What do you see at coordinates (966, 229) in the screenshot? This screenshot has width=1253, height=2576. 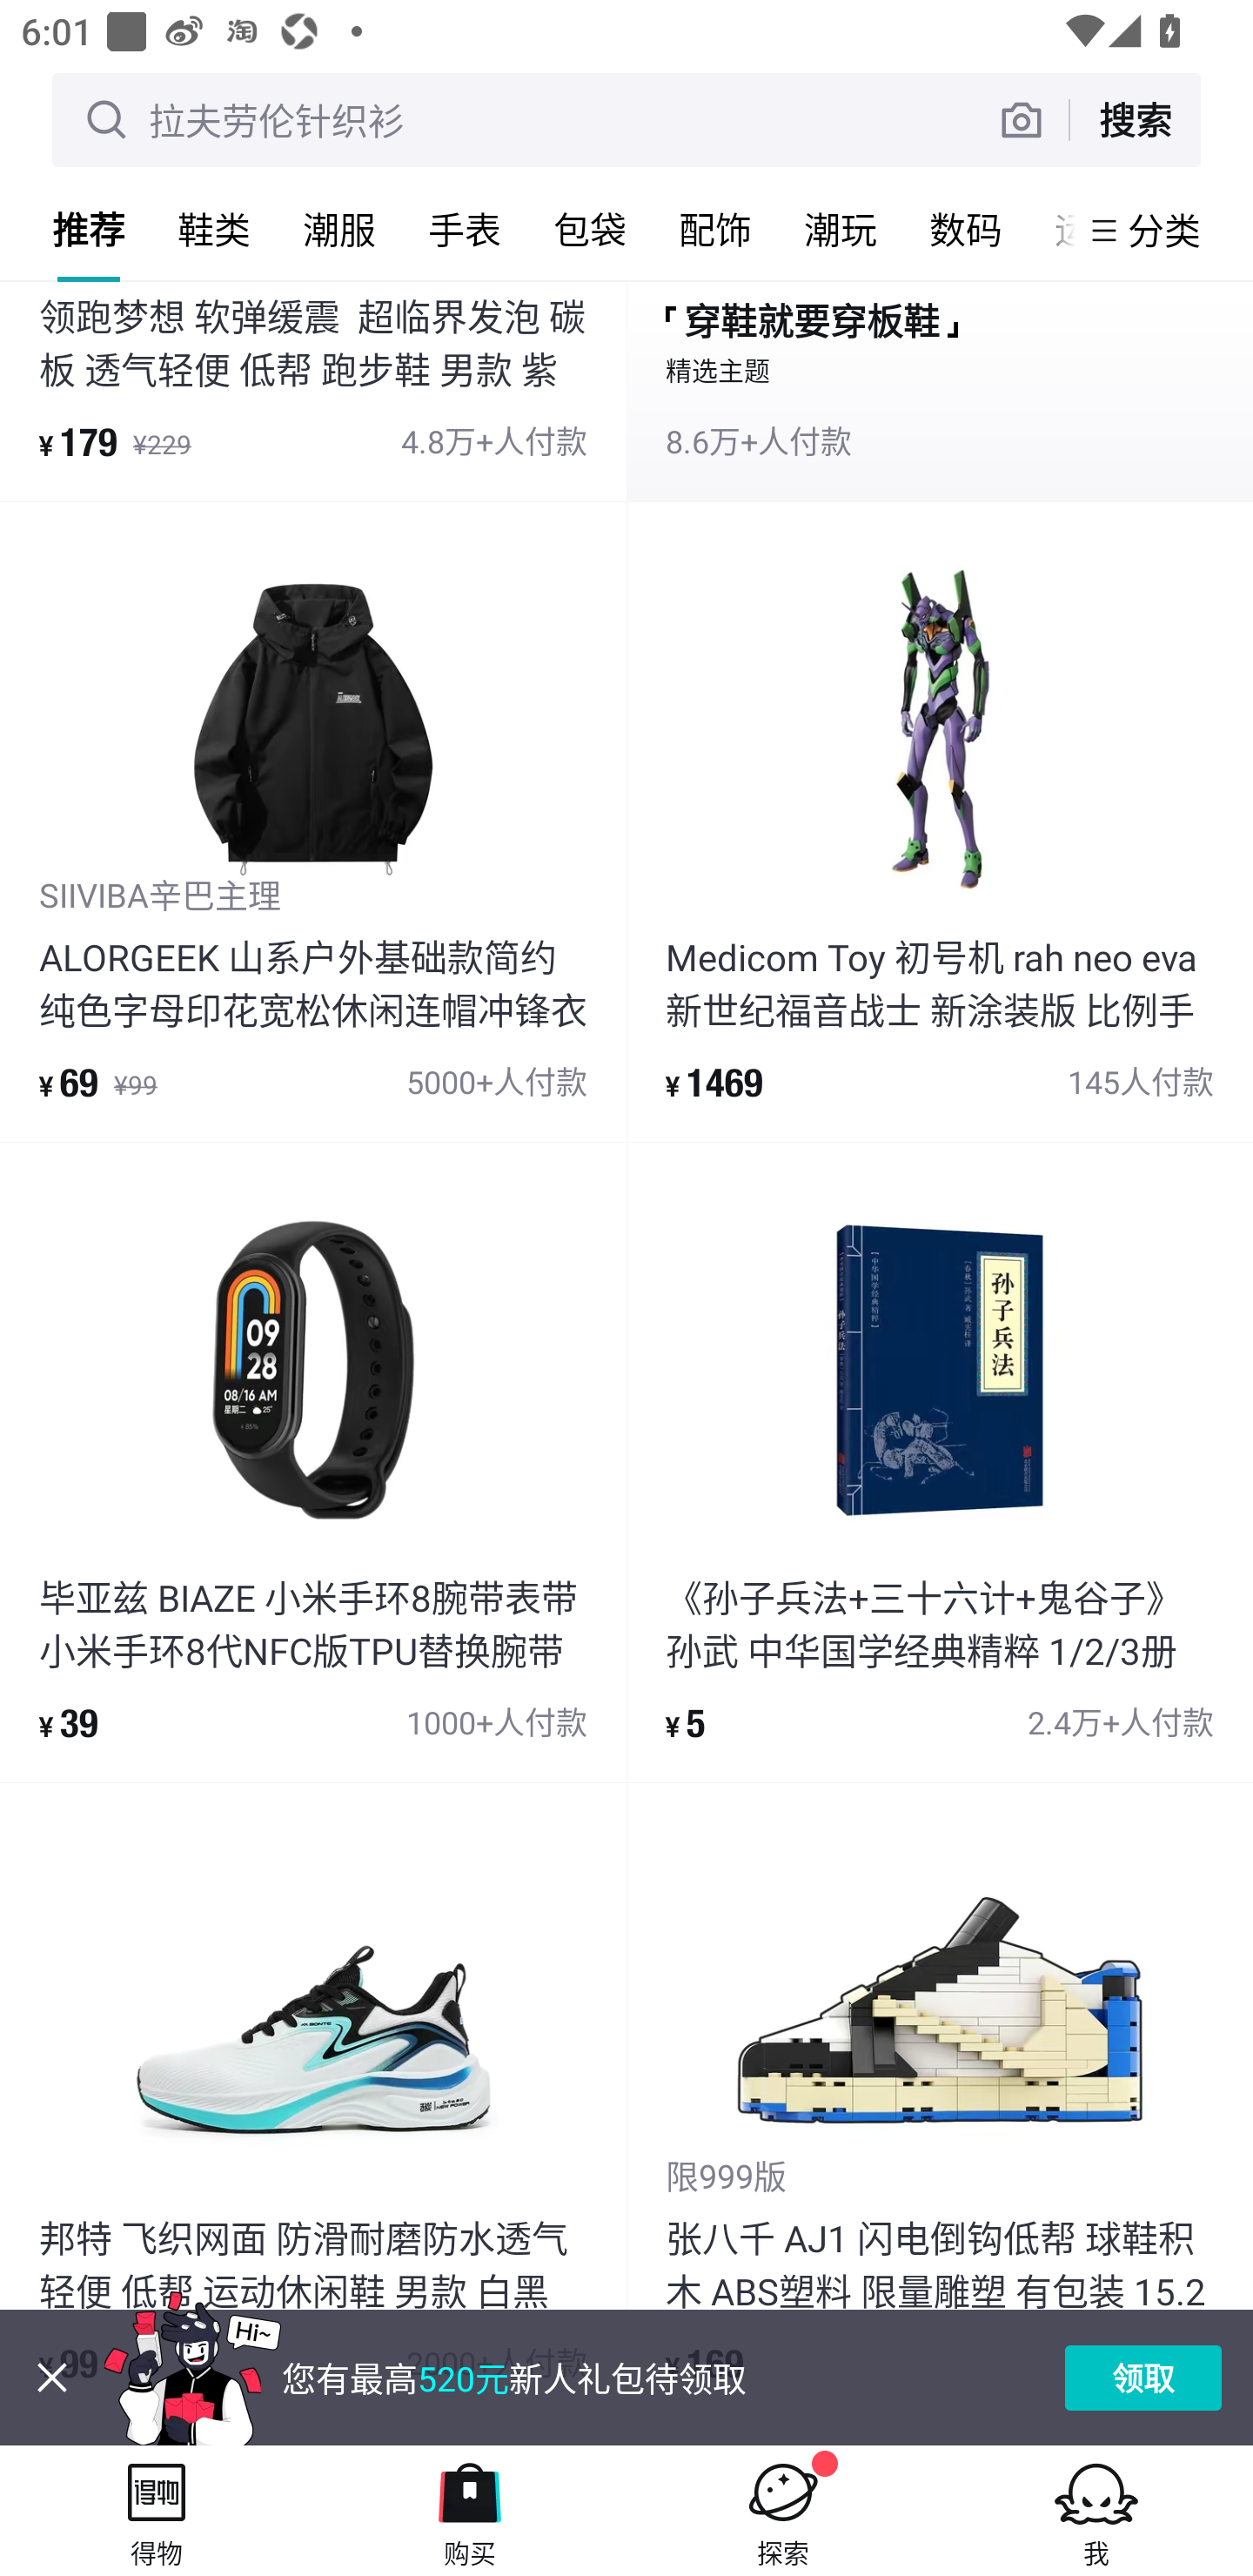 I see `数码` at bounding box center [966, 229].